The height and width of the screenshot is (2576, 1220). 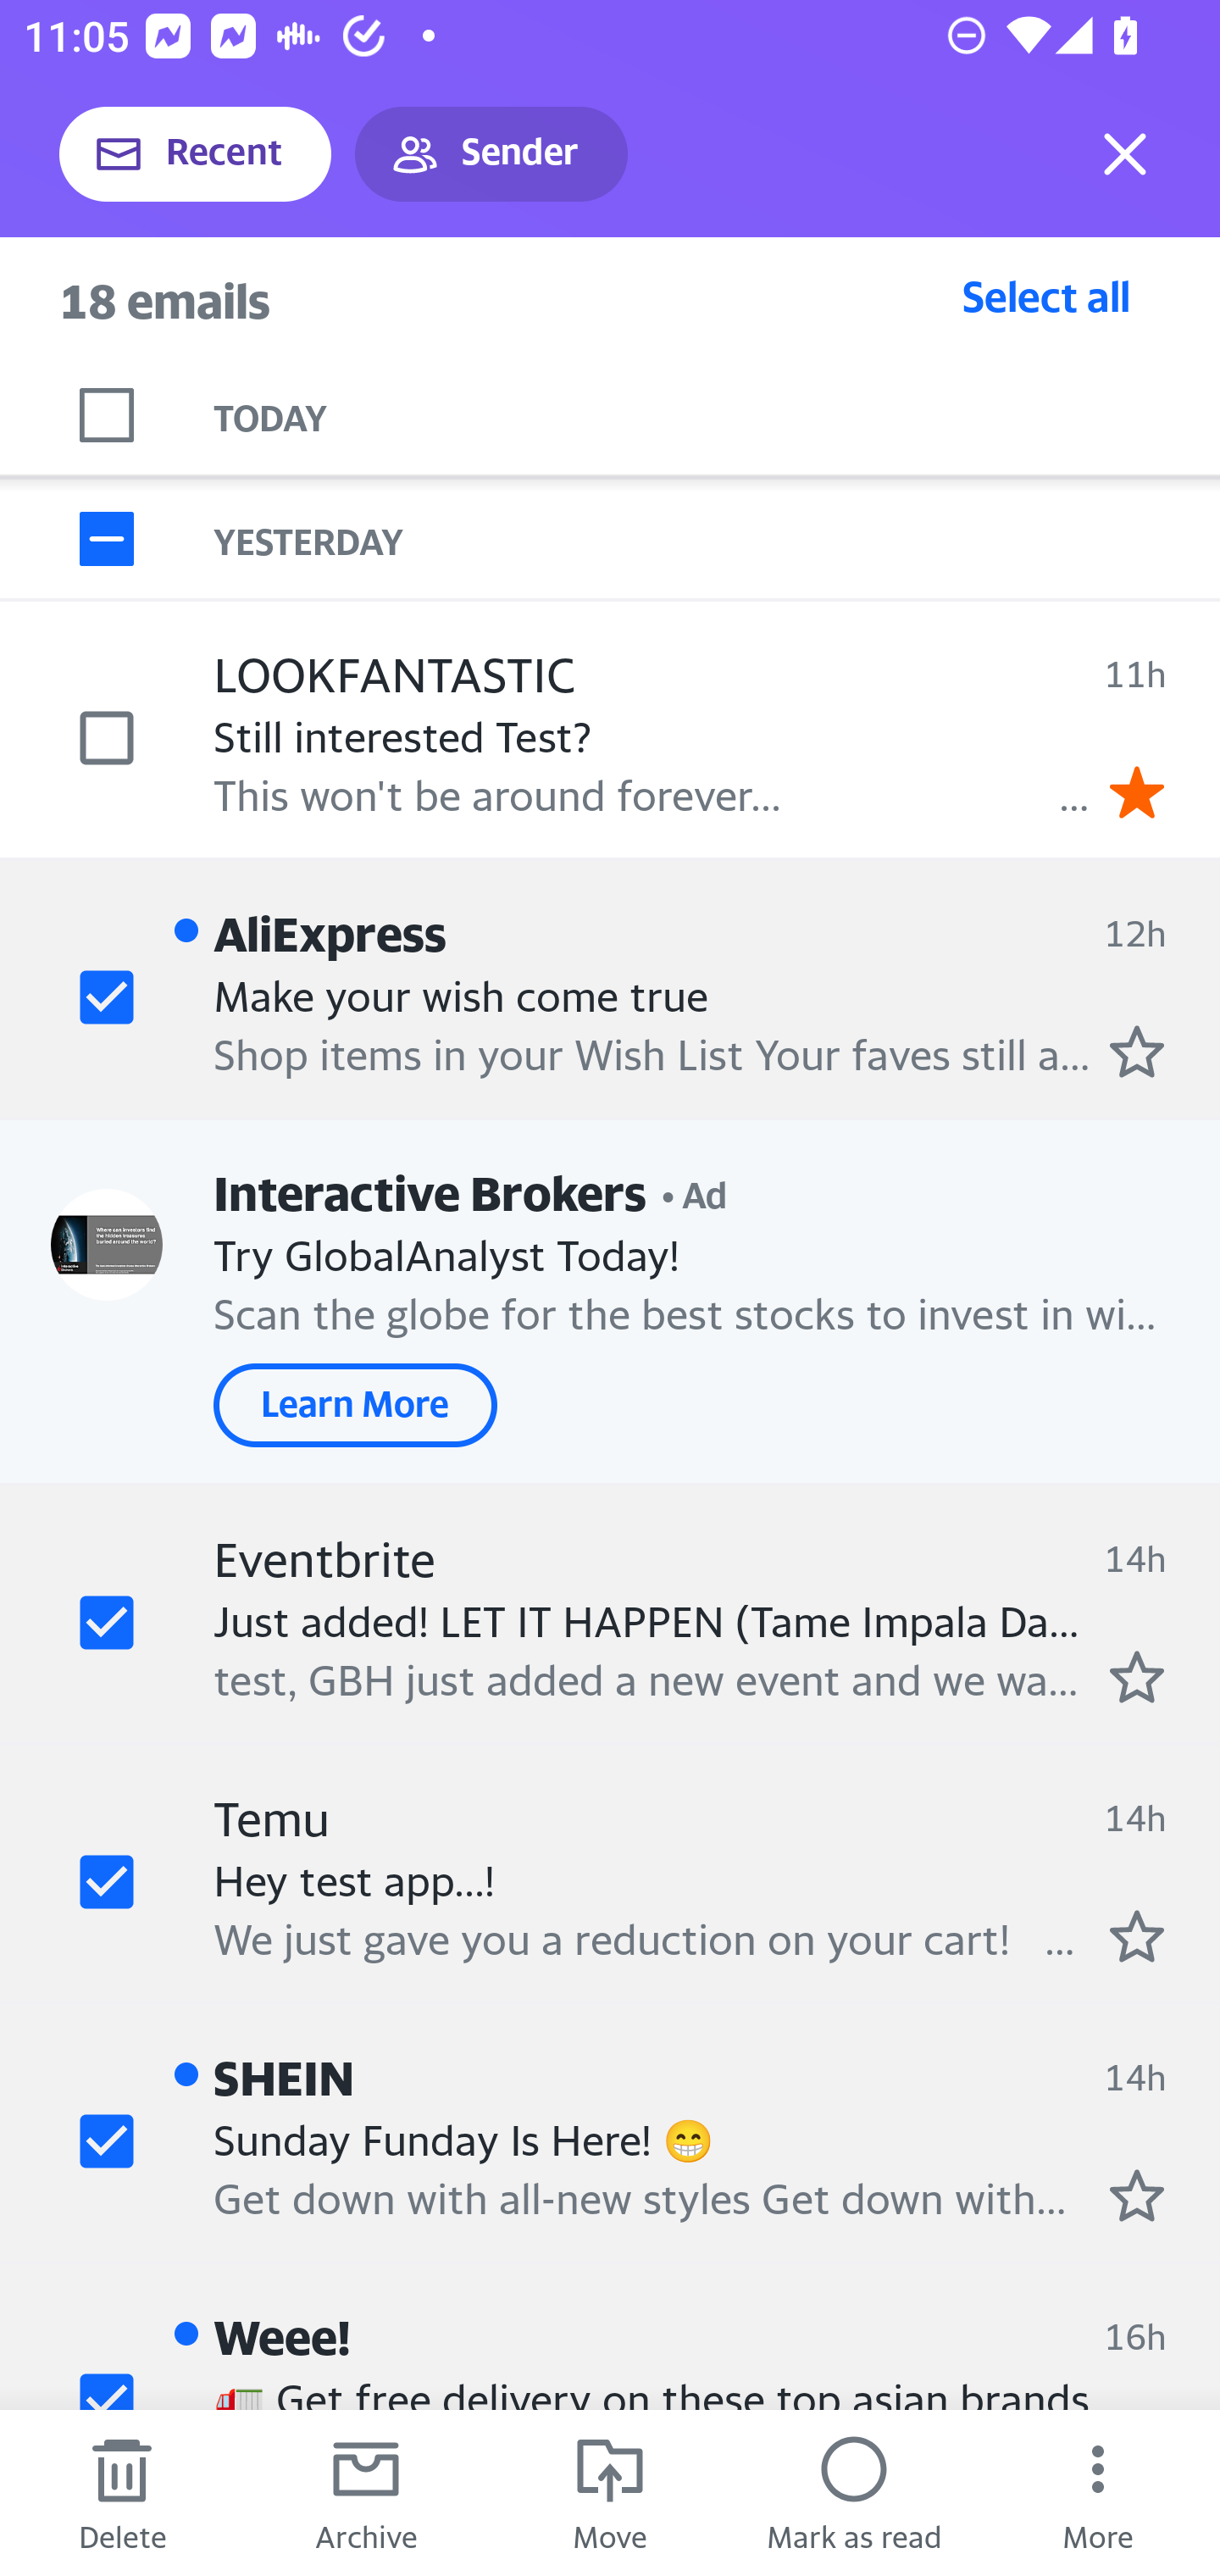 What do you see at coordinates (1137, 2196) in the screenshot?
I see `Mark as starred.` at bounding box center [1137, 2196].